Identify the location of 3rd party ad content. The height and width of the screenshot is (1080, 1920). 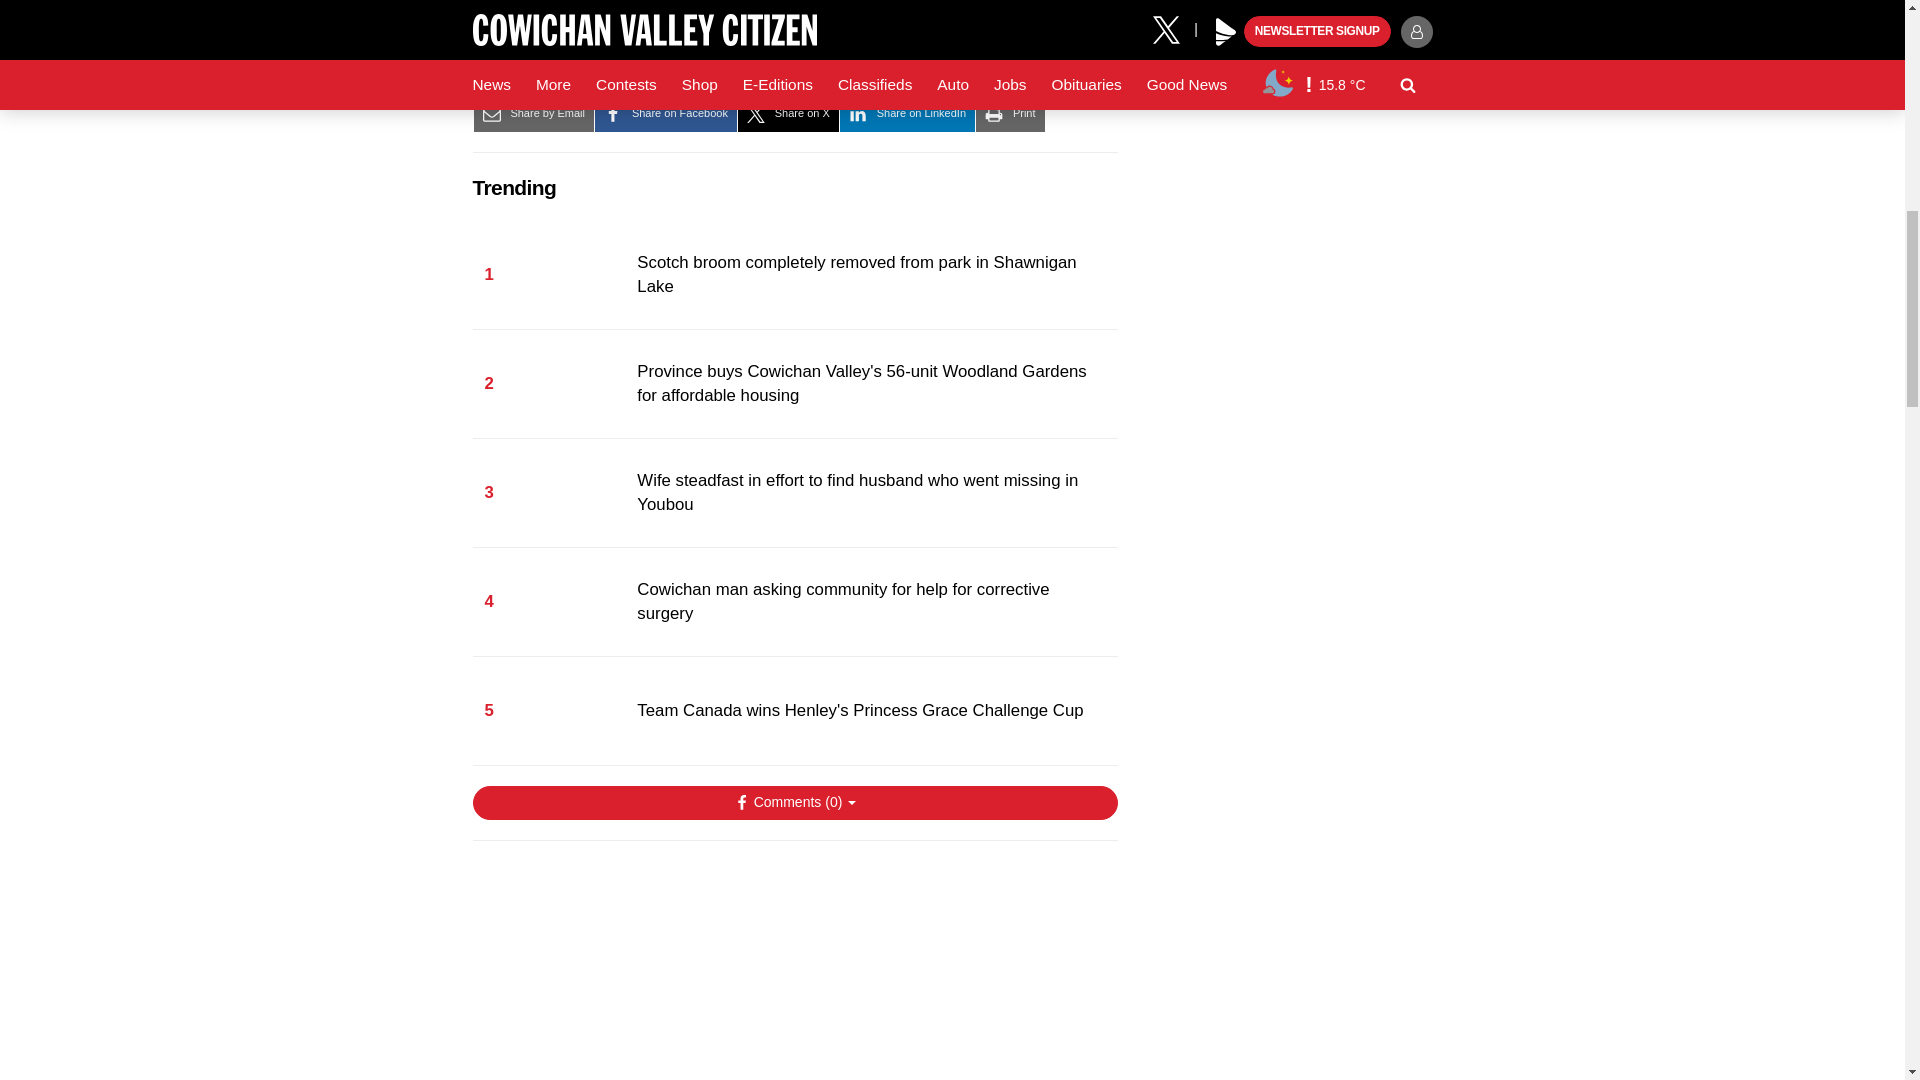
(794, 970).